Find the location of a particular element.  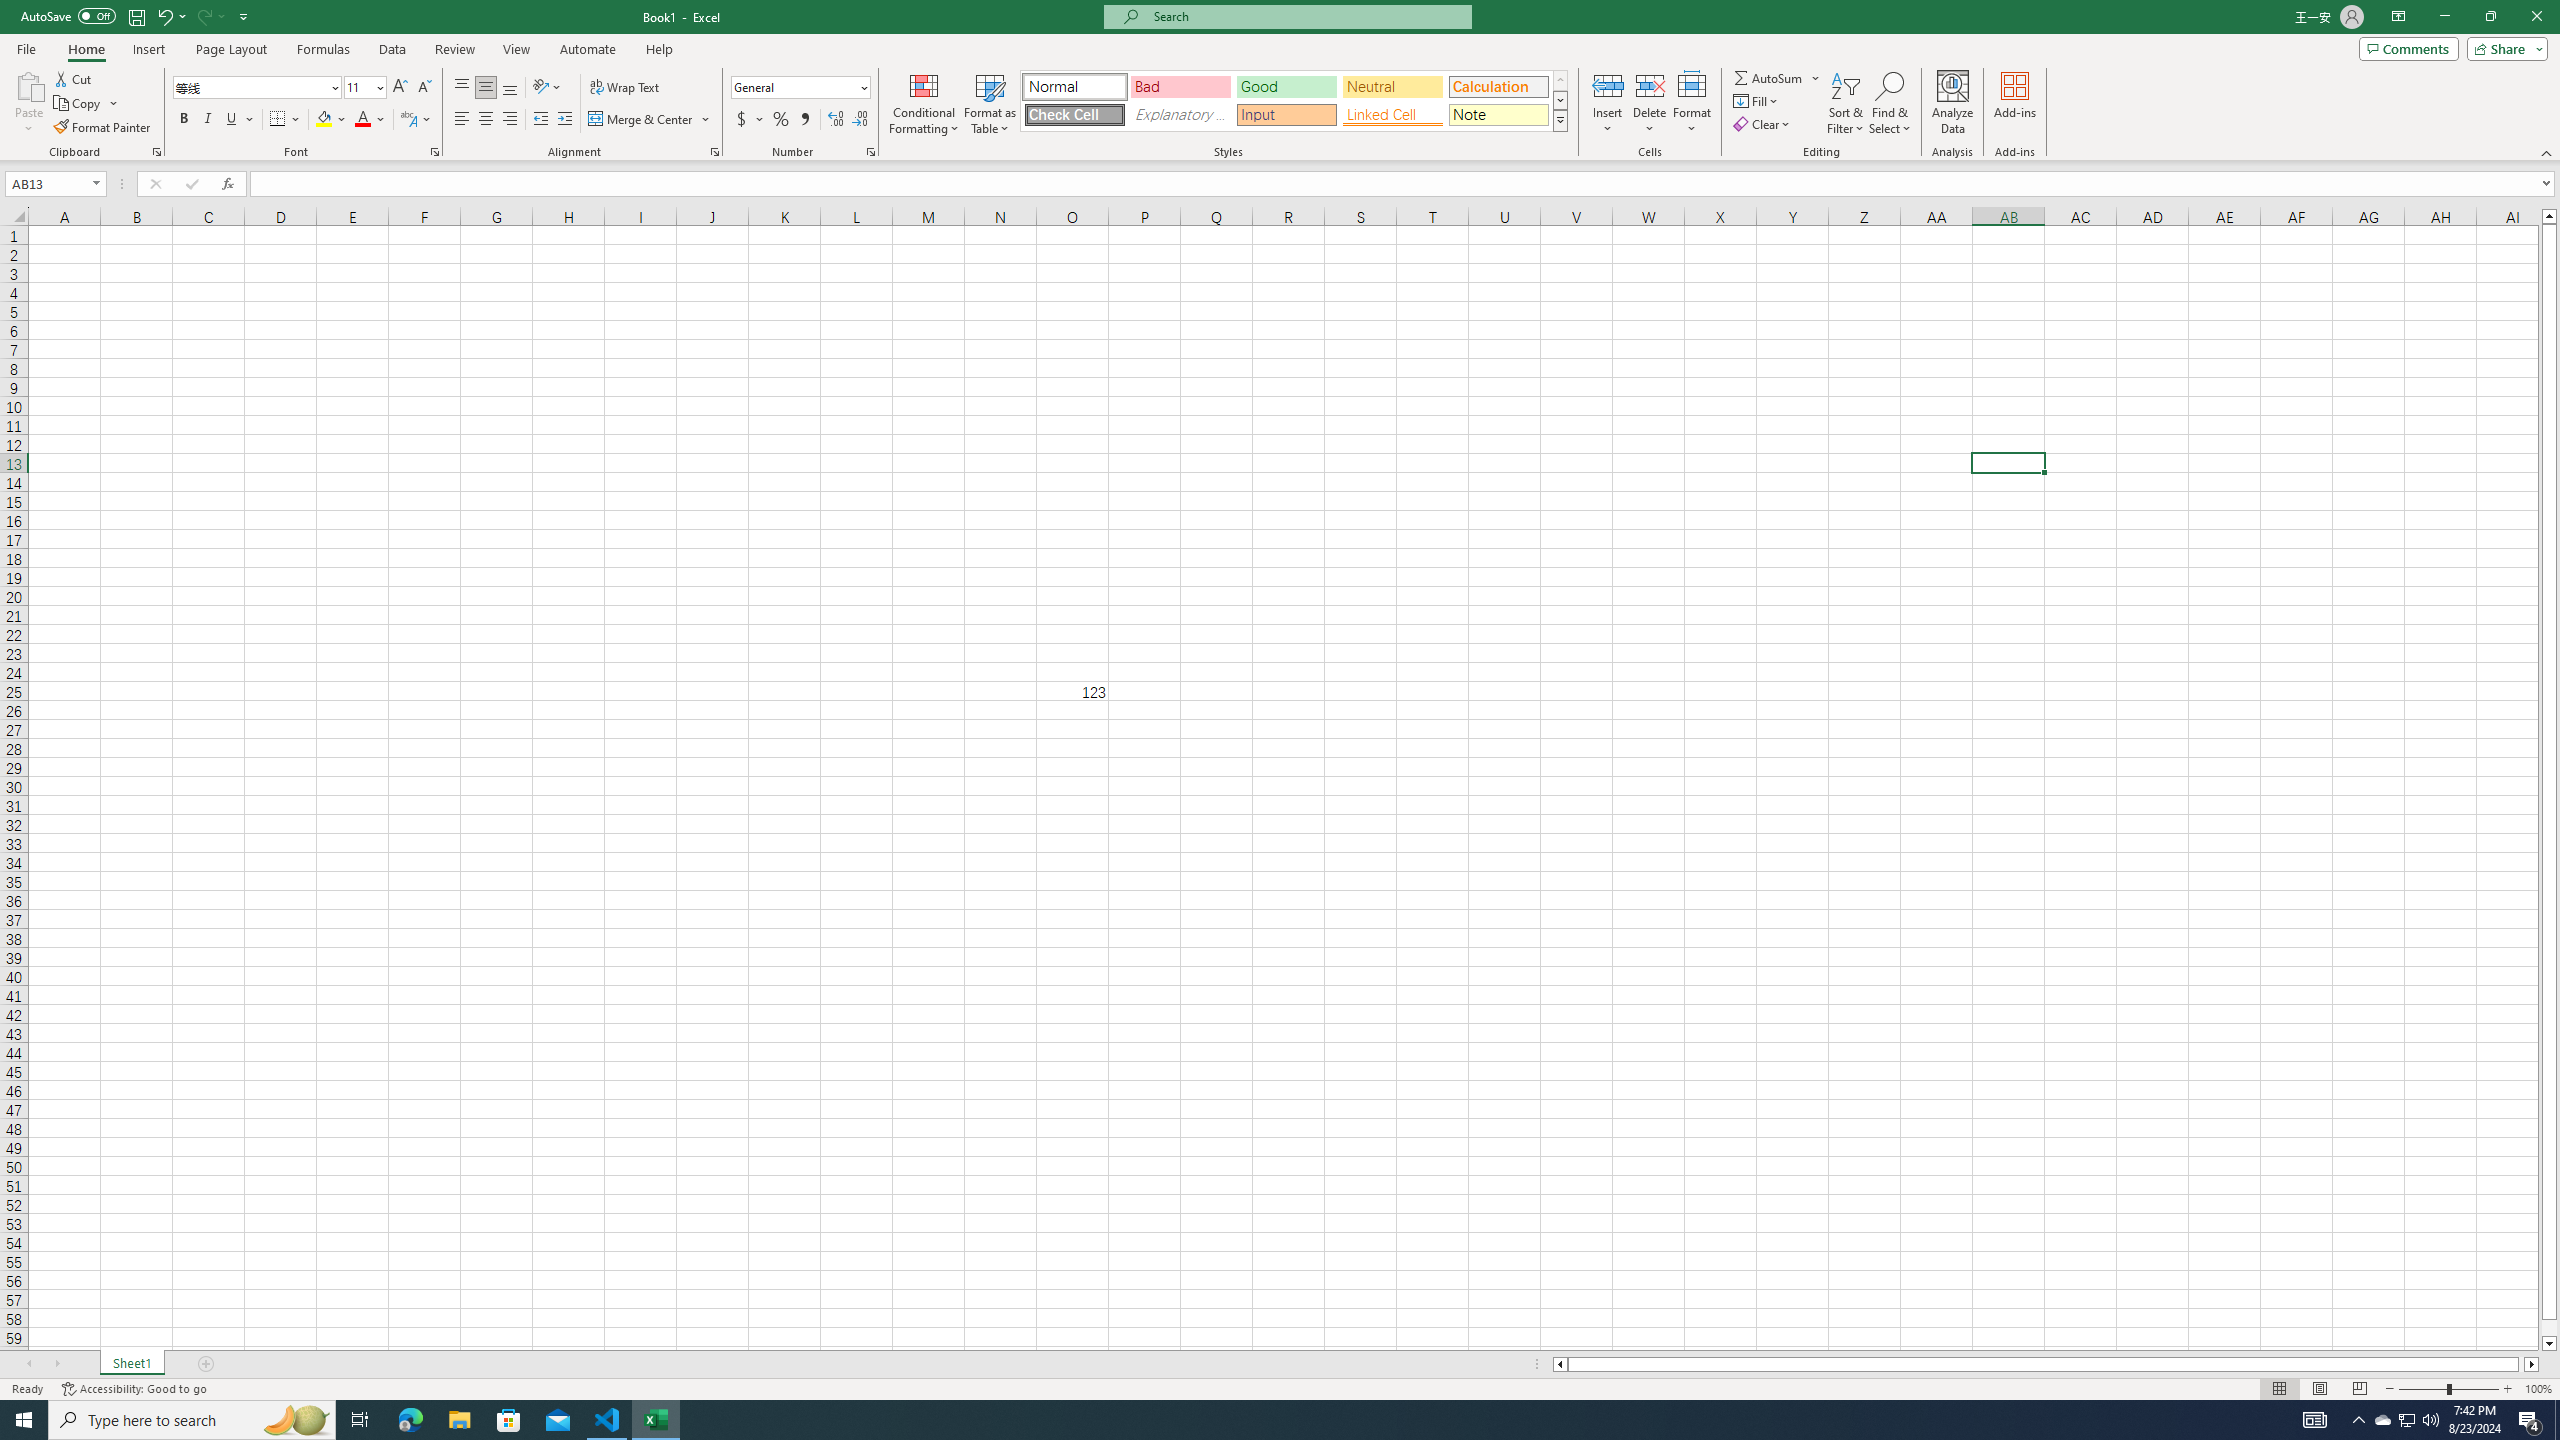

Orientation is located at coordinates (547, 88).